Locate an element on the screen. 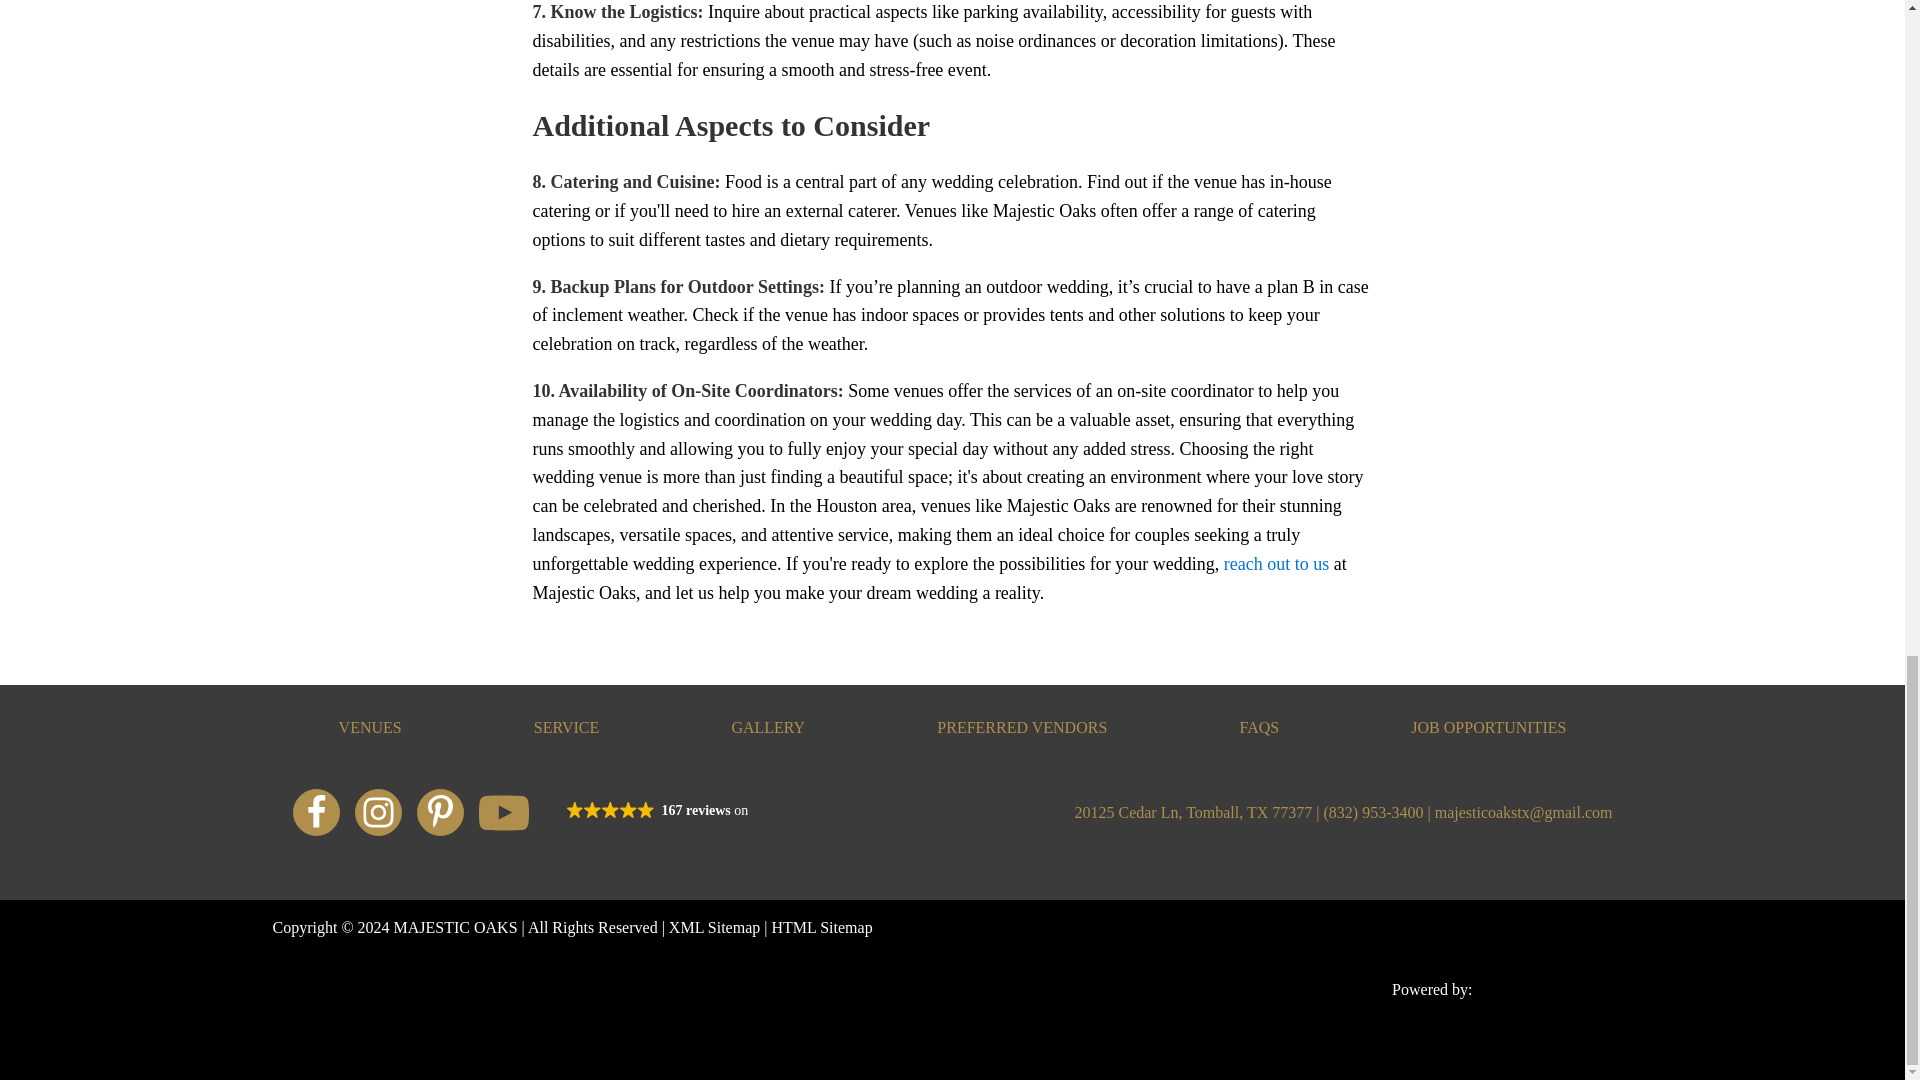 The width and height of the screenshot is (1920, 1080). SERVICE is located at coordinates (566, 727).